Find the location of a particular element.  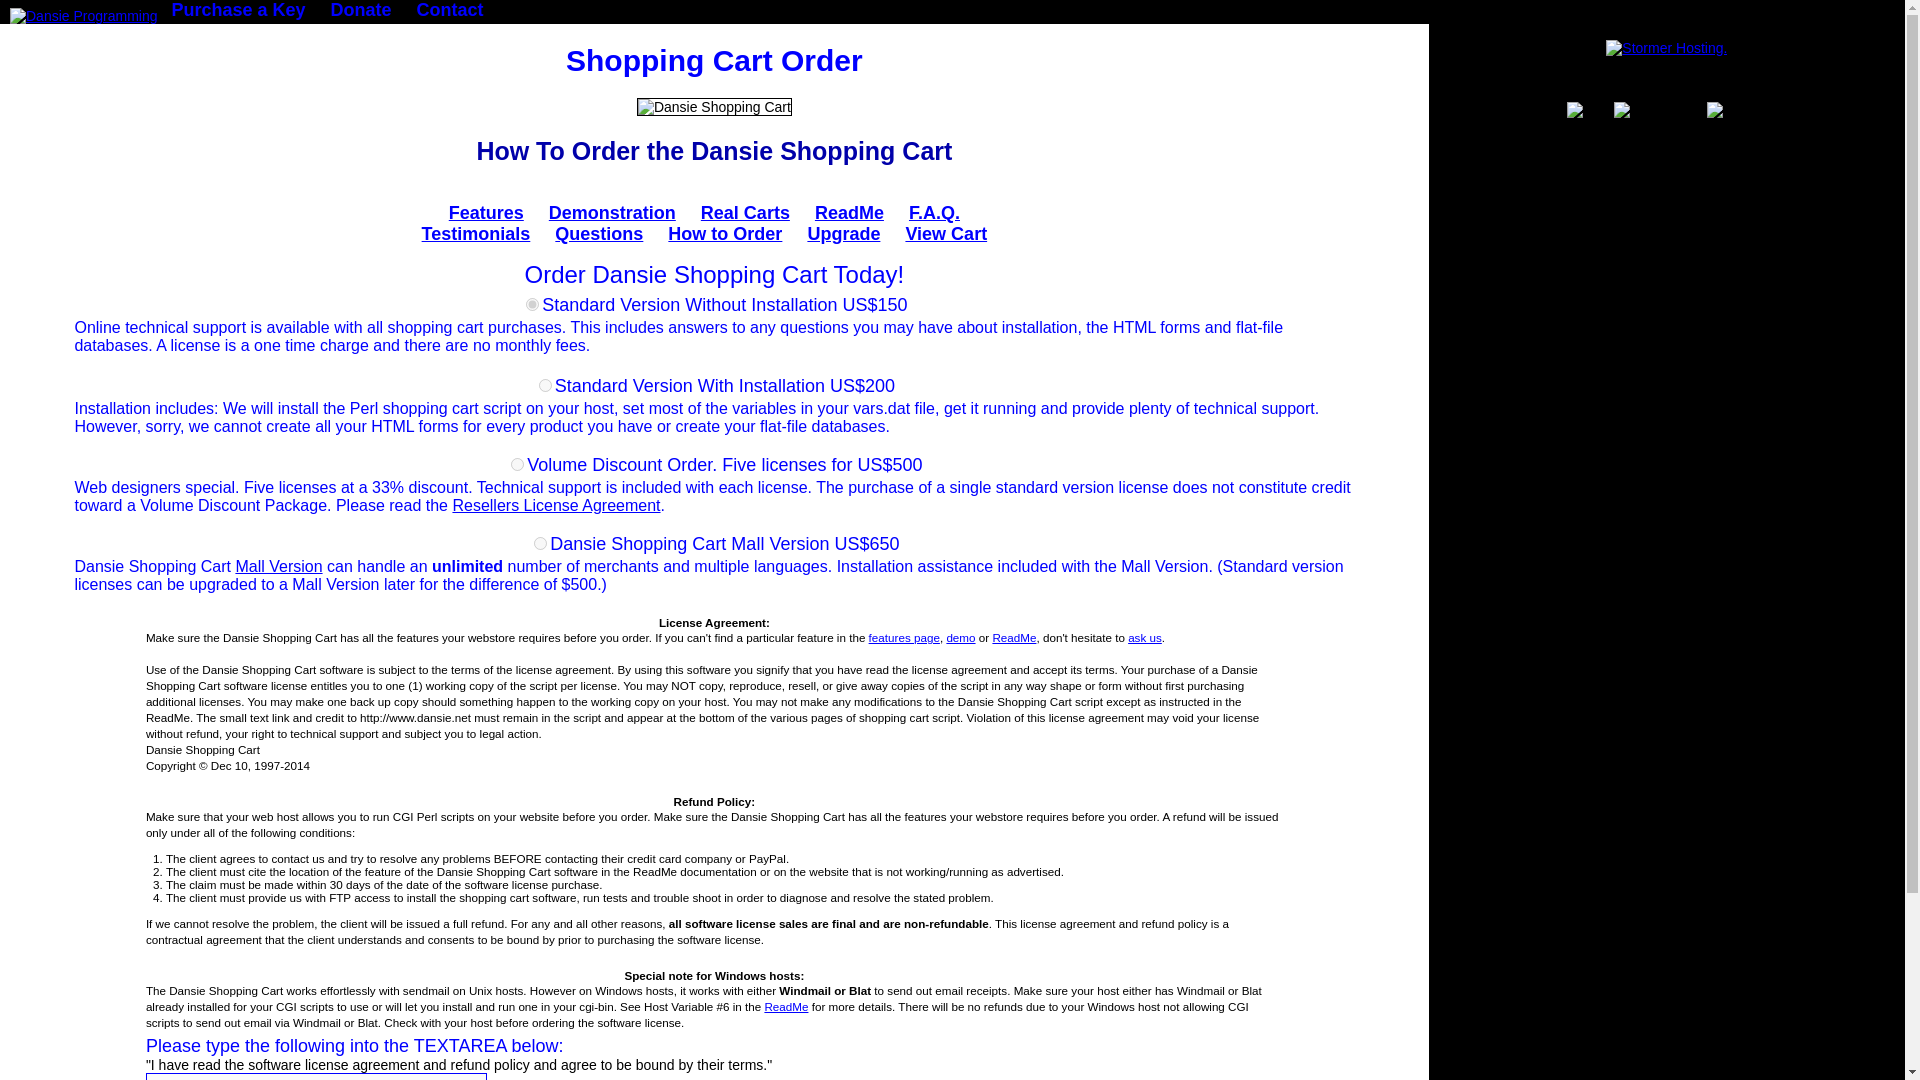

Visa is located at coordinates (1588, 109).